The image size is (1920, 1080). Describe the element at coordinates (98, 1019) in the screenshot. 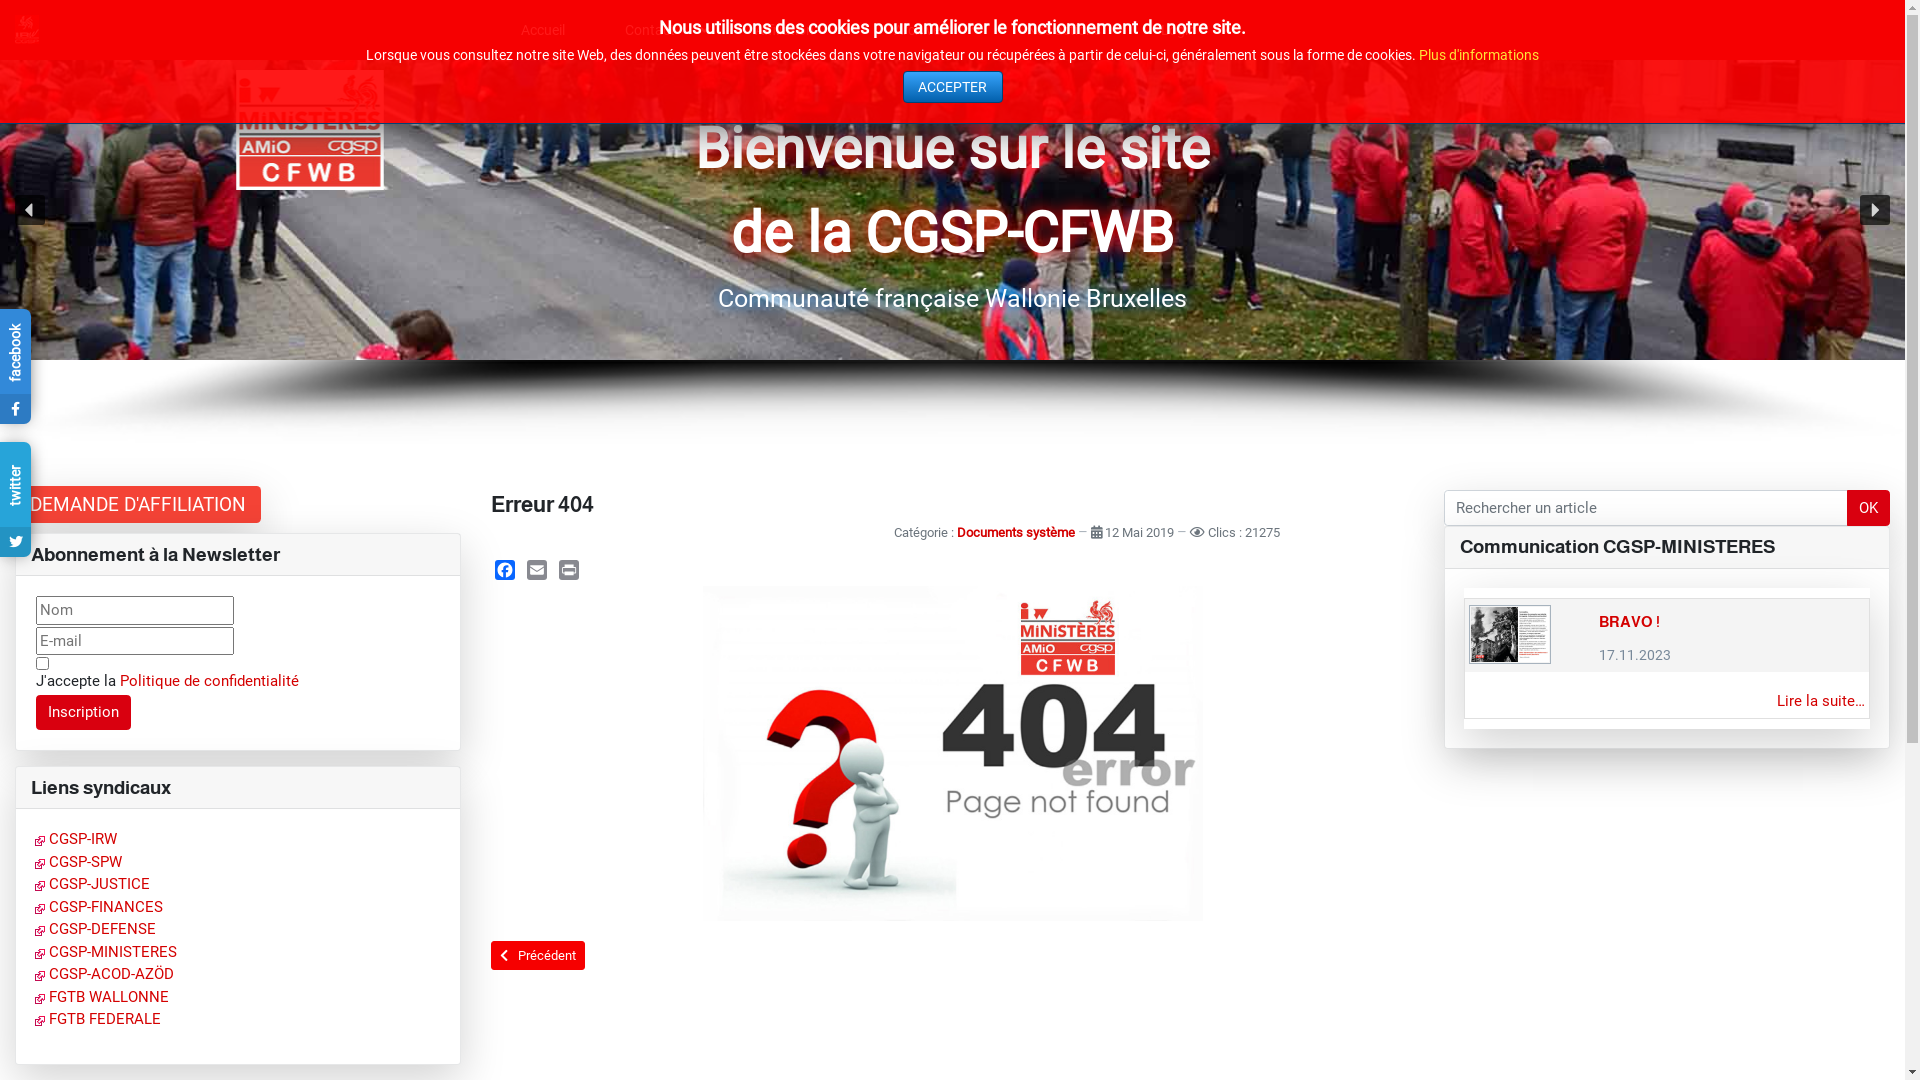

I see ` FGTB FEDERALE` at that location.